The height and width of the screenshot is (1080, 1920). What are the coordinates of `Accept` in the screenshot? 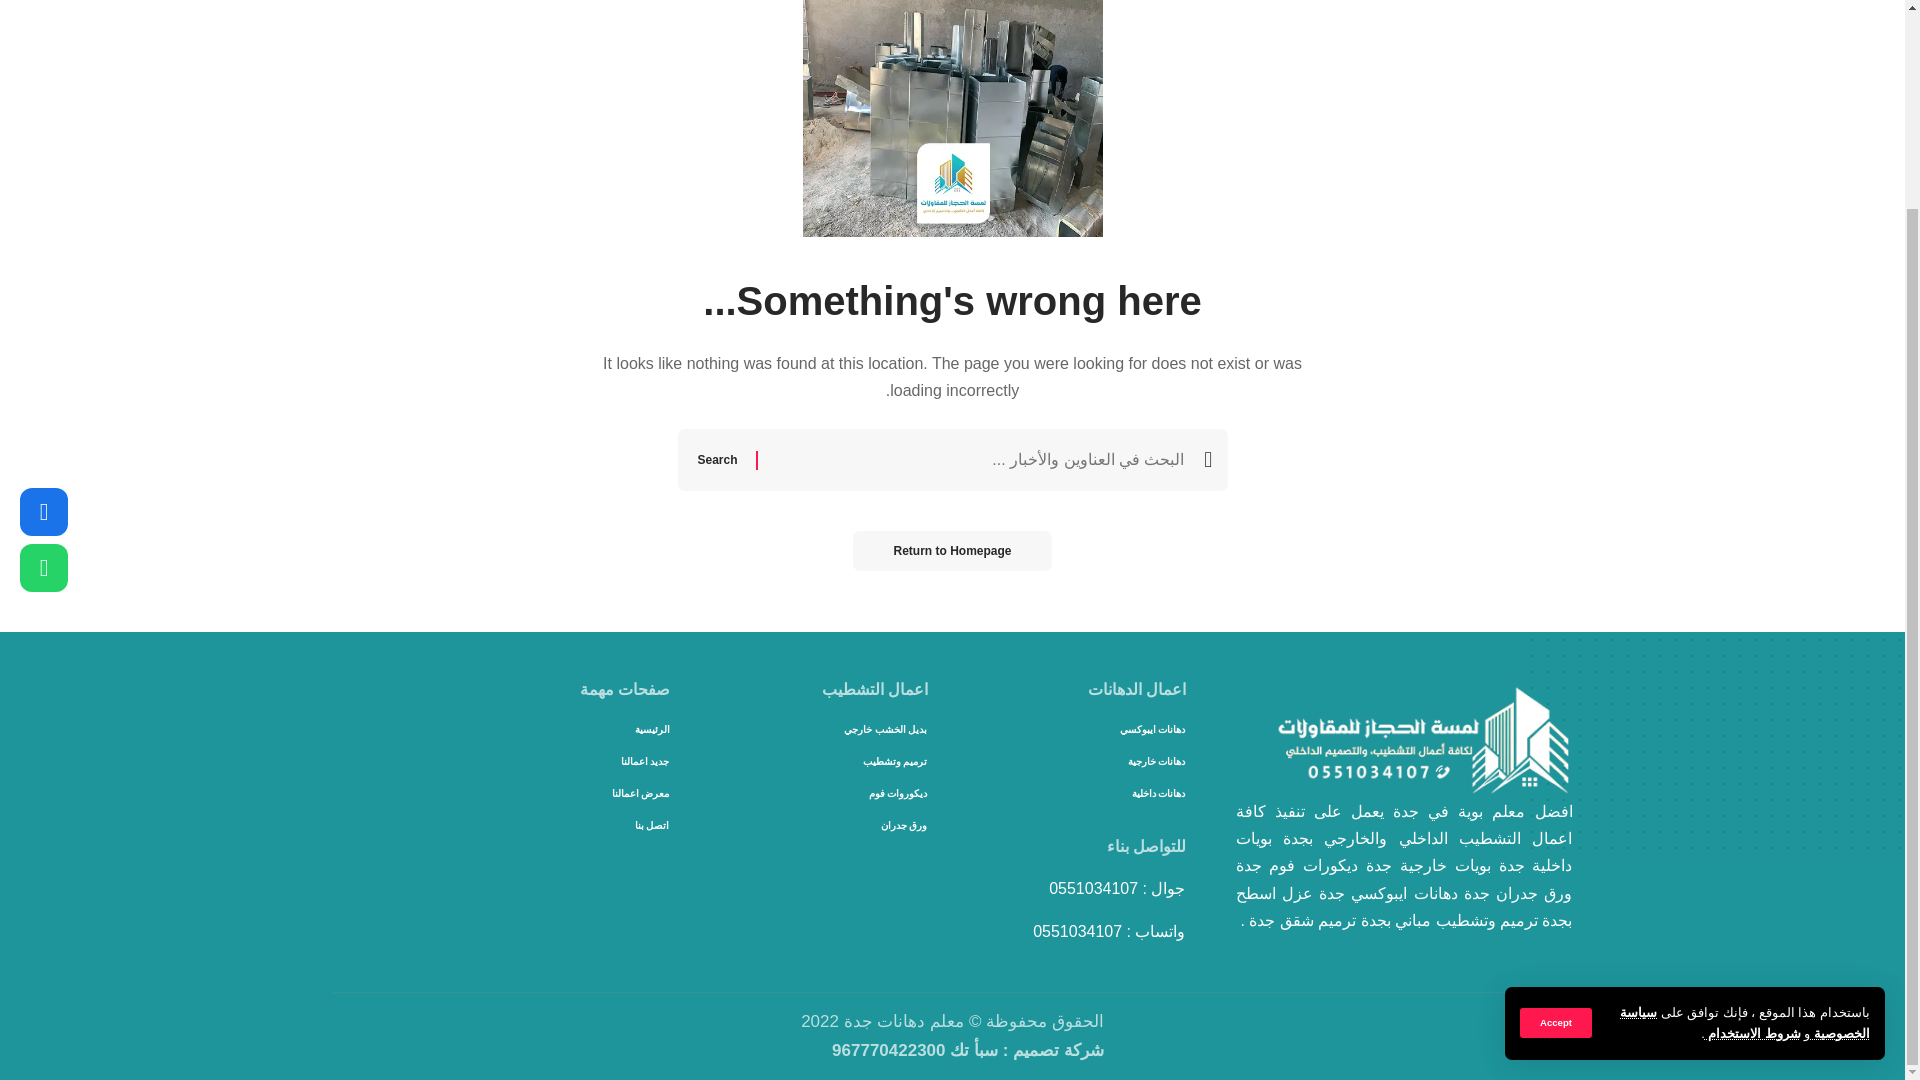 It's located at (1556, 778).